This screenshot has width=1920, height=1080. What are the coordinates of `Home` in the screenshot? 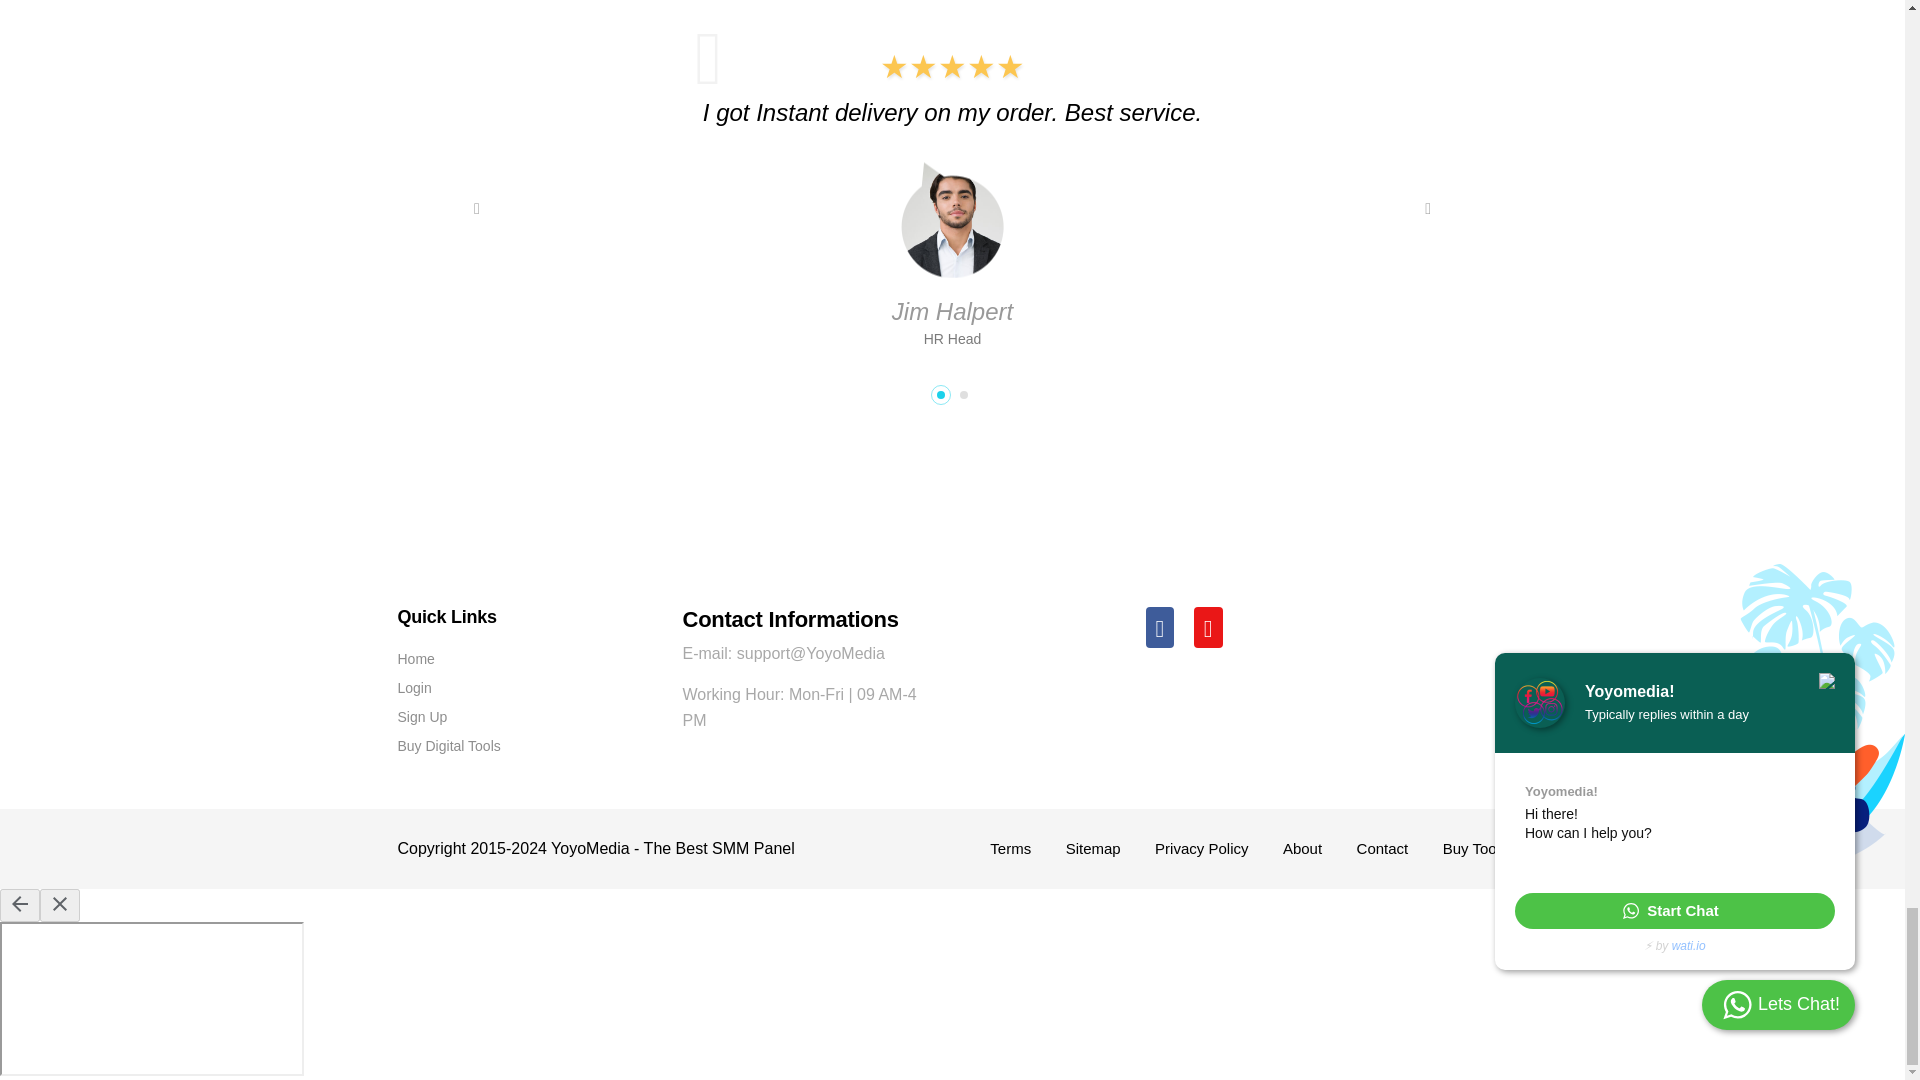 It's located at (416, 659).